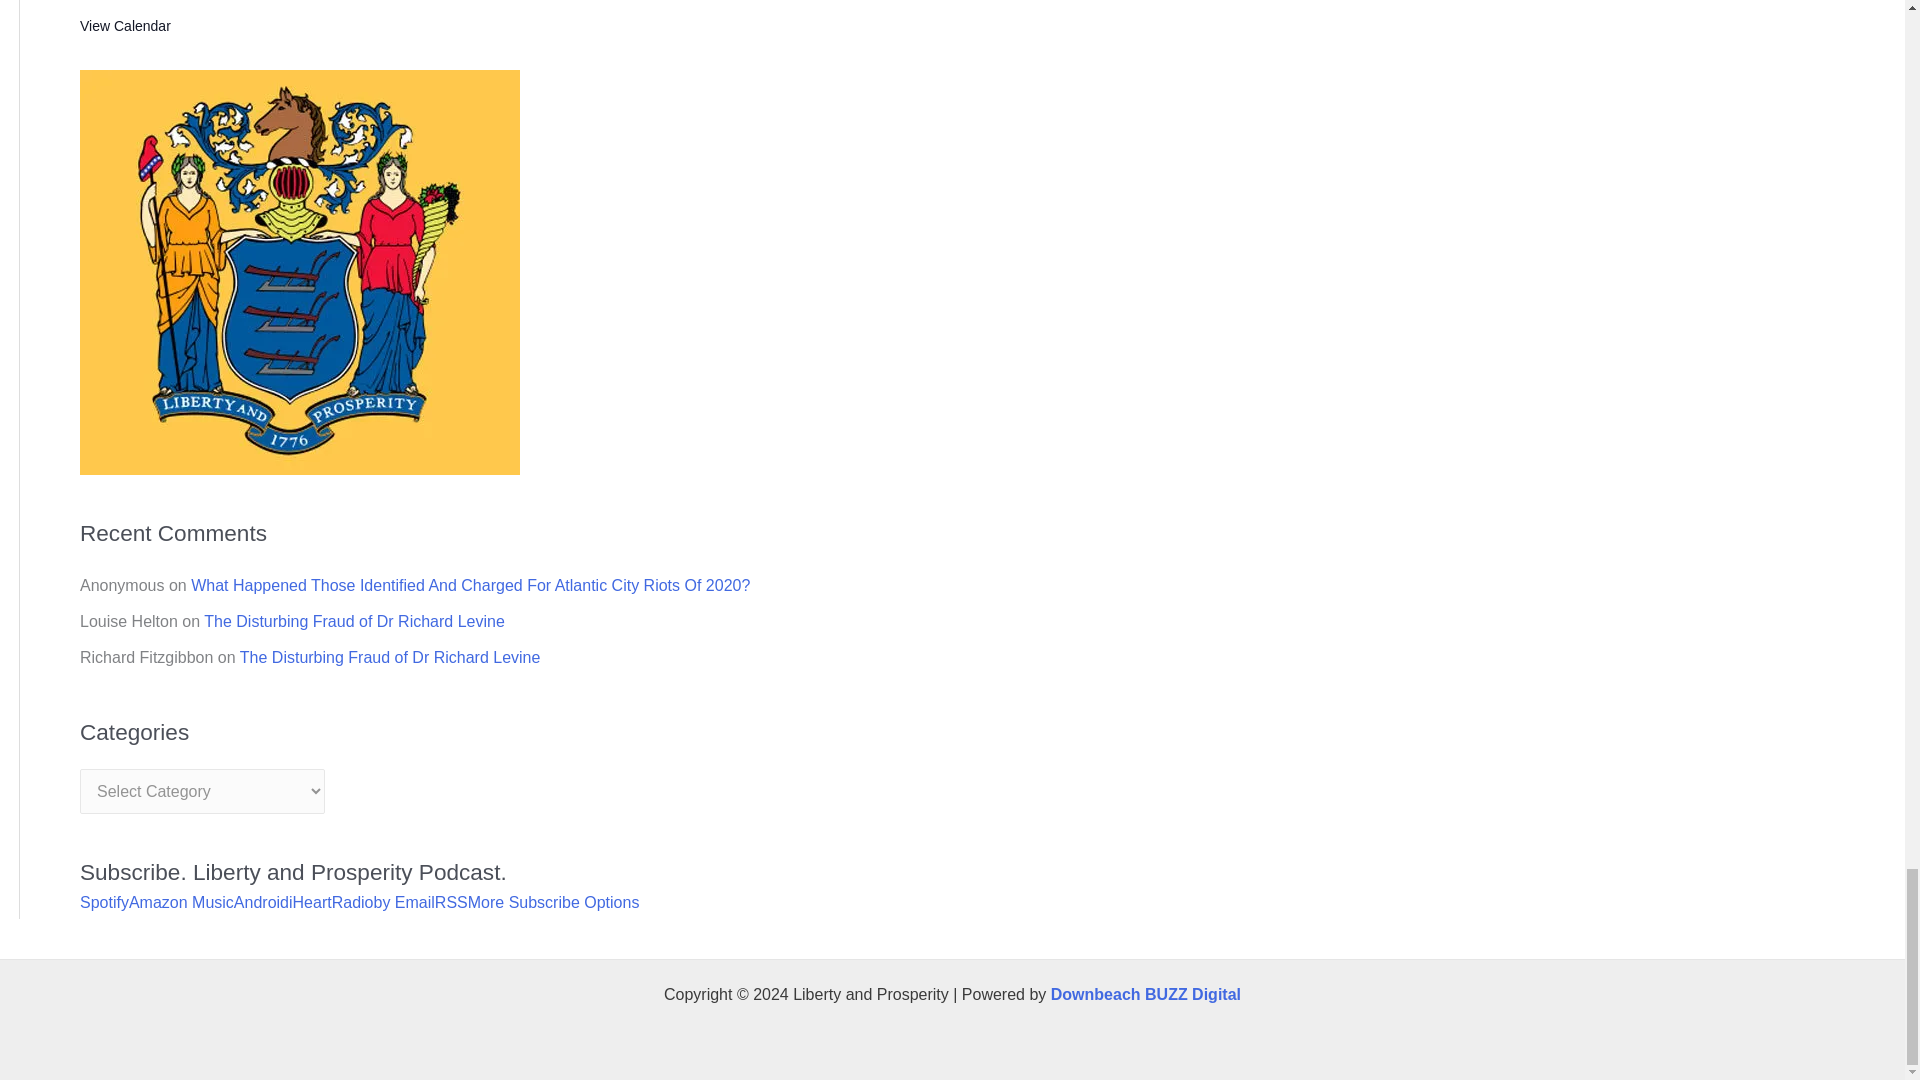 The height and width of the screenshot is (1080, 1920). Describe the element at coordinates (181, 902) in the screenshot. I see `Subscribe on Amazon Music` at that location.